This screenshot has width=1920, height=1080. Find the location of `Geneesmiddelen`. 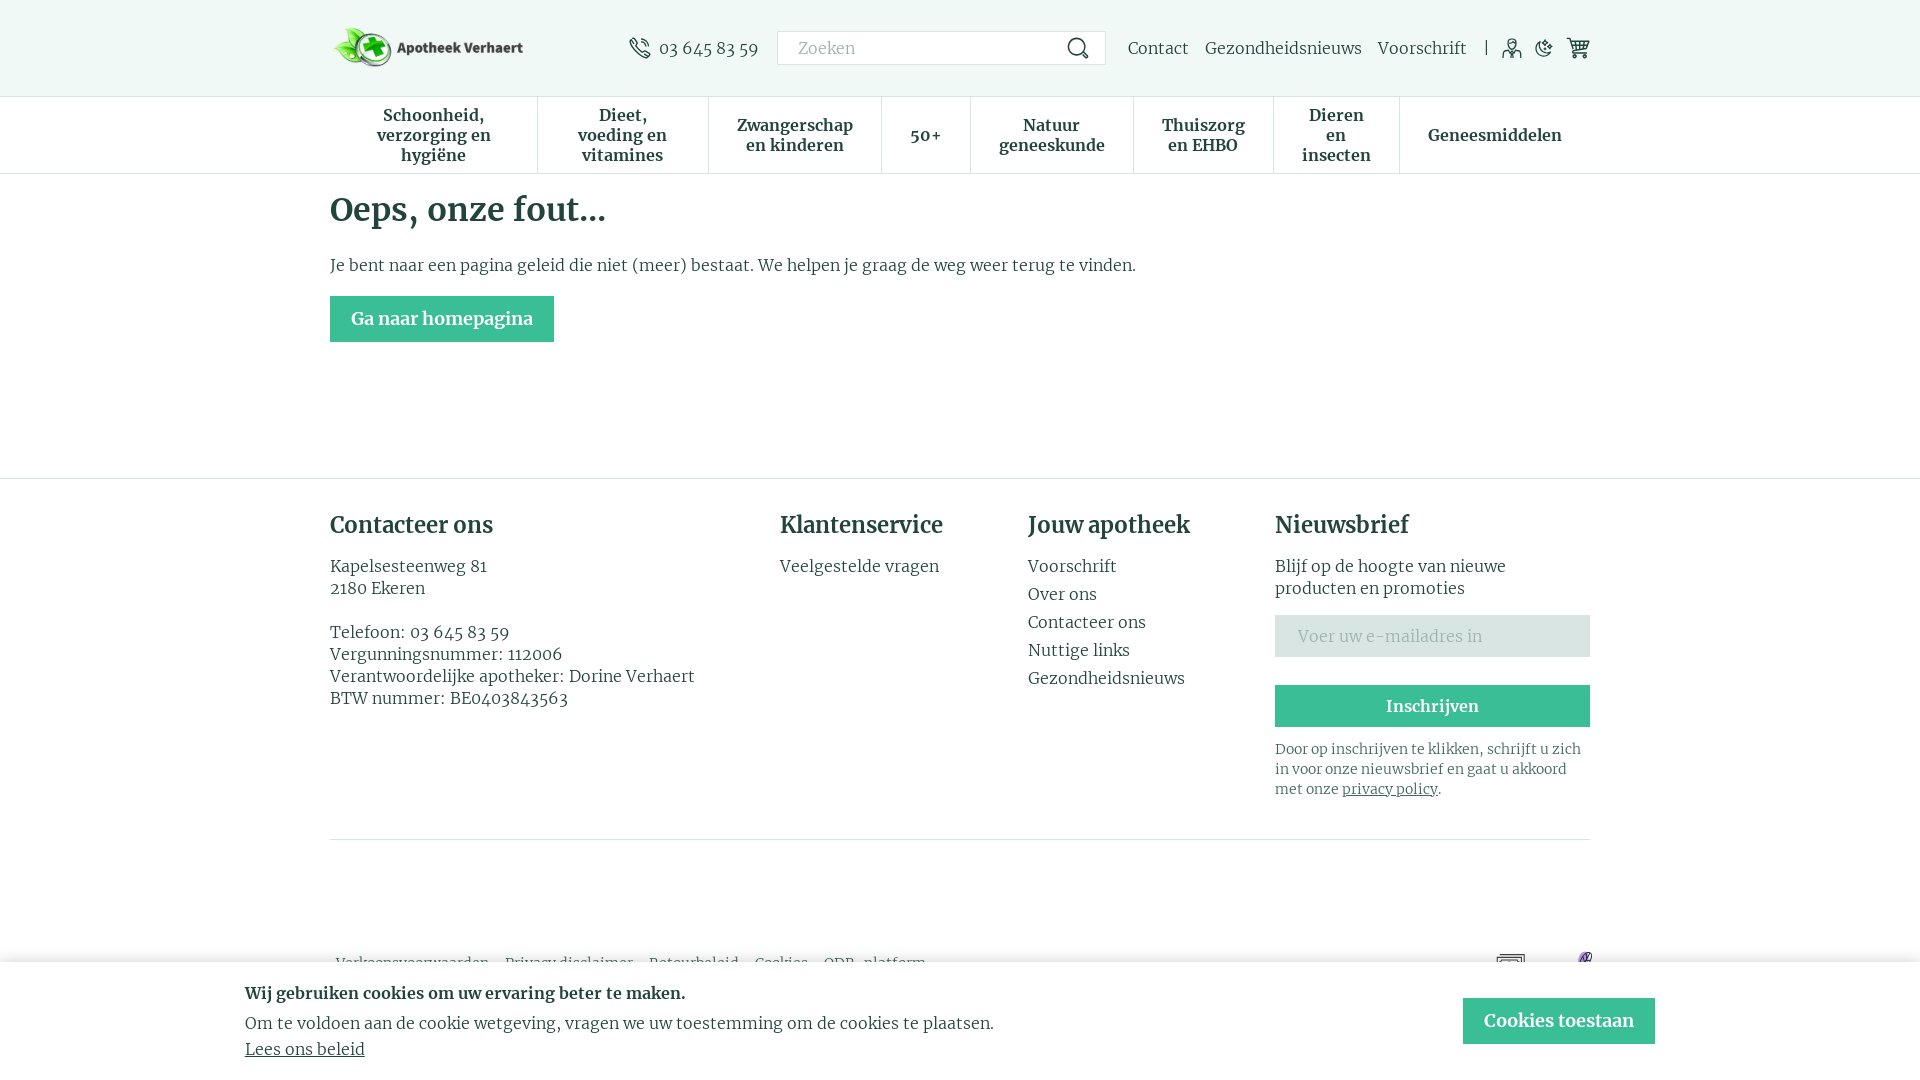

Geneesmiddelen is located at coordinates (1495, 133).